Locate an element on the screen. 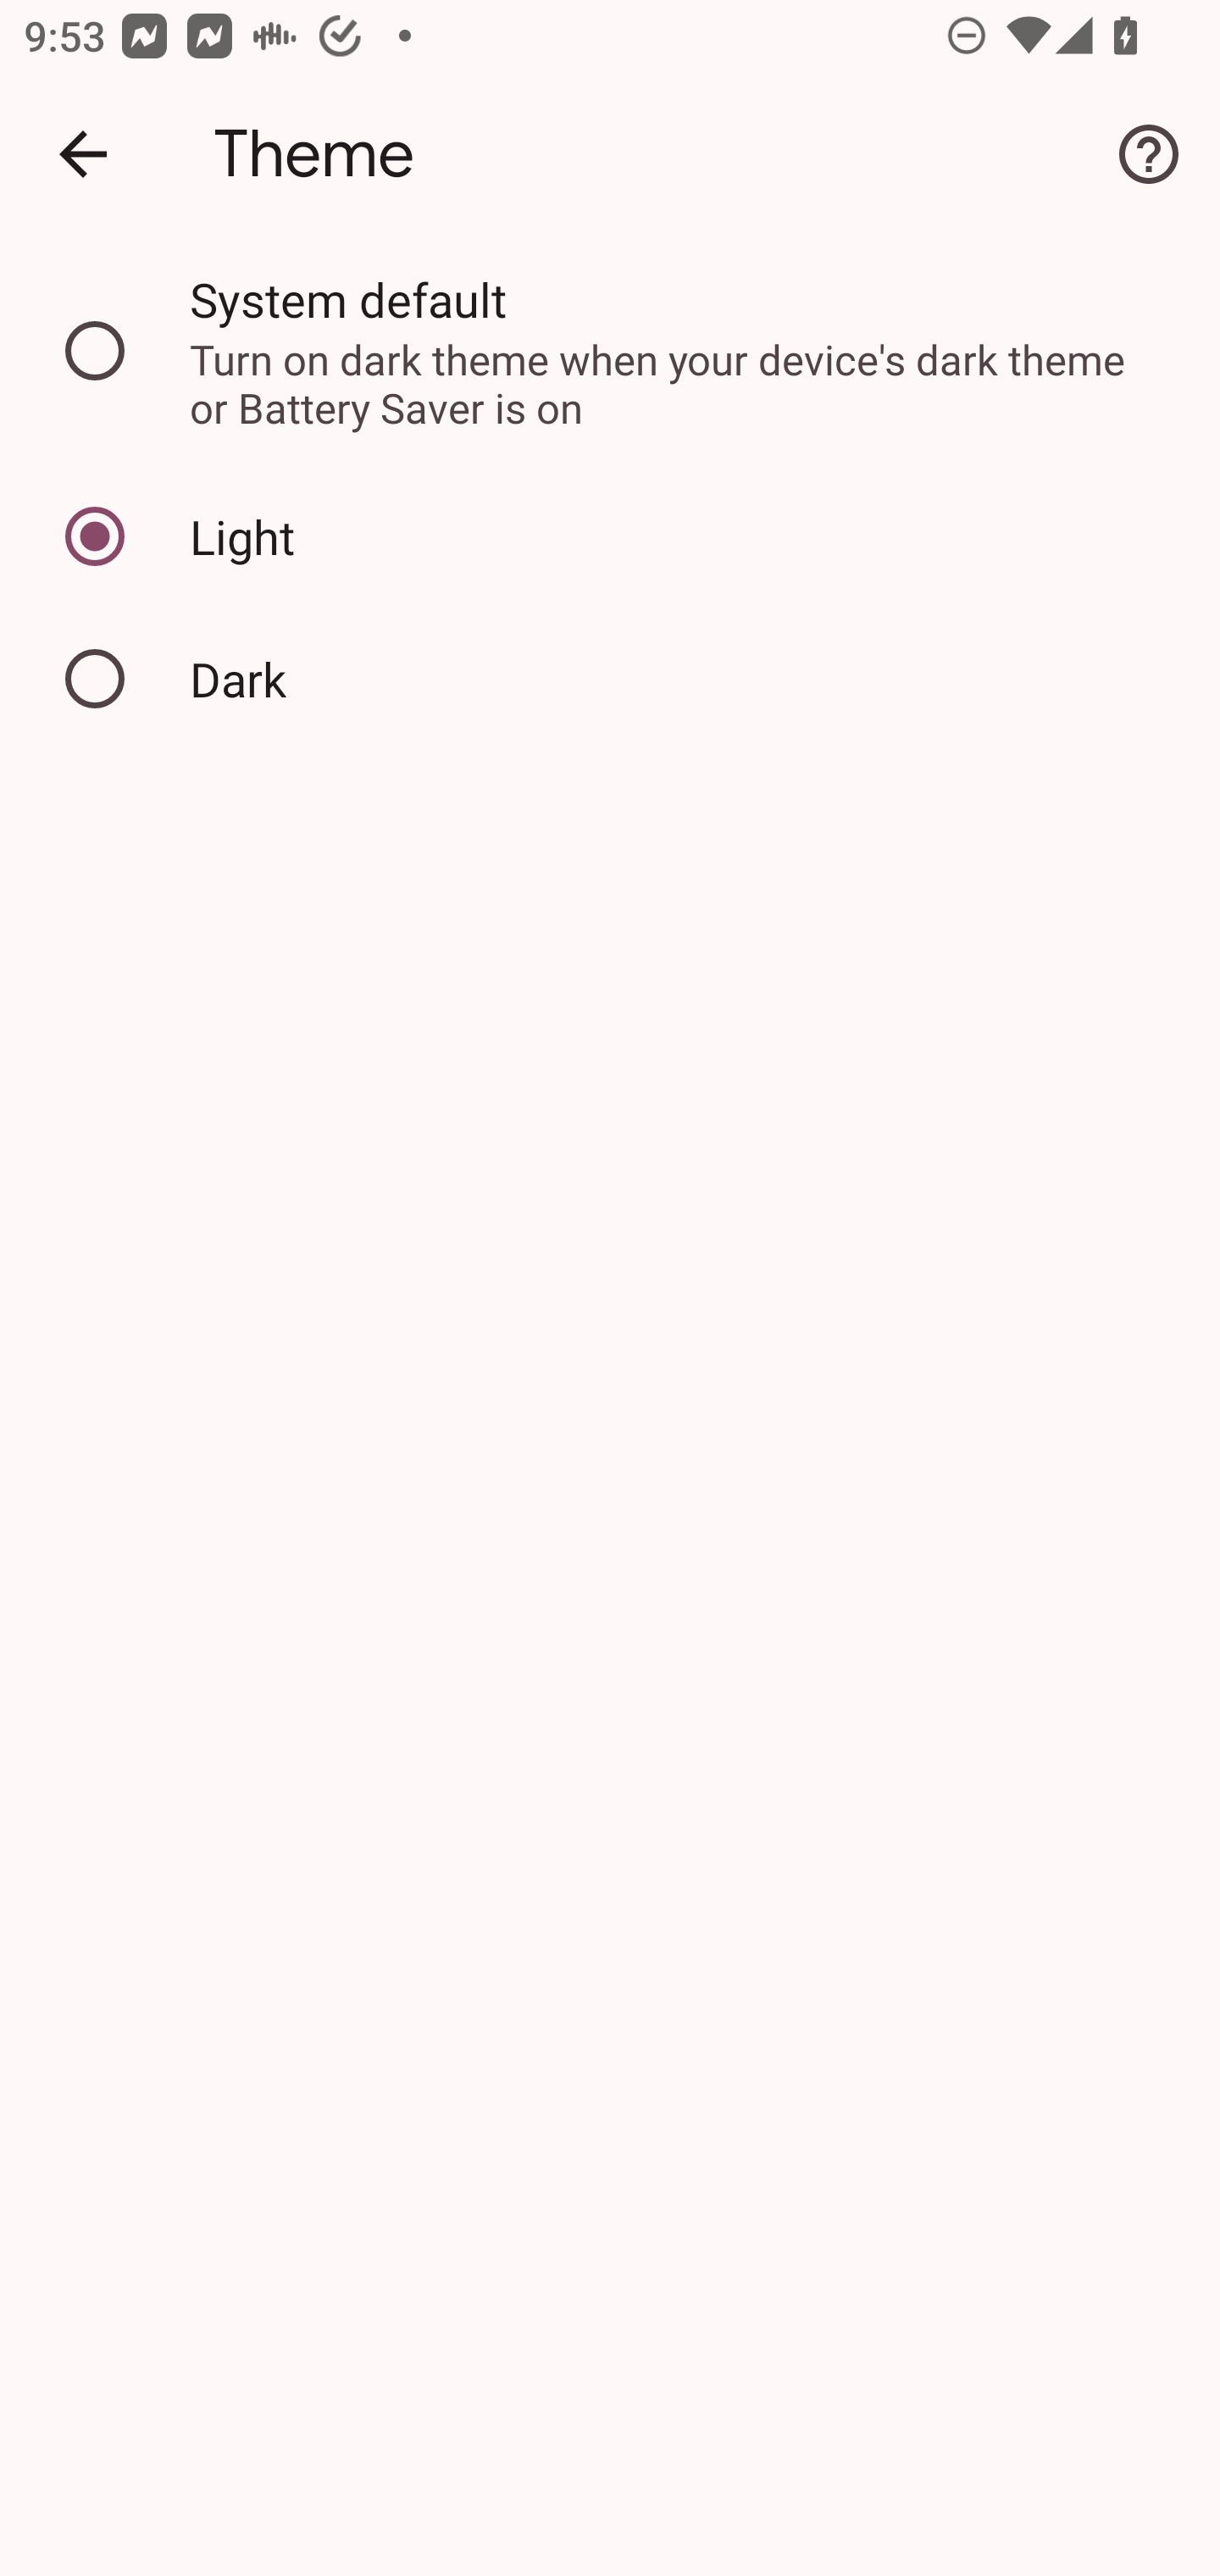 This screenshot has width=1220, height=2576. Navigate up is located at coordinates (83, 154).